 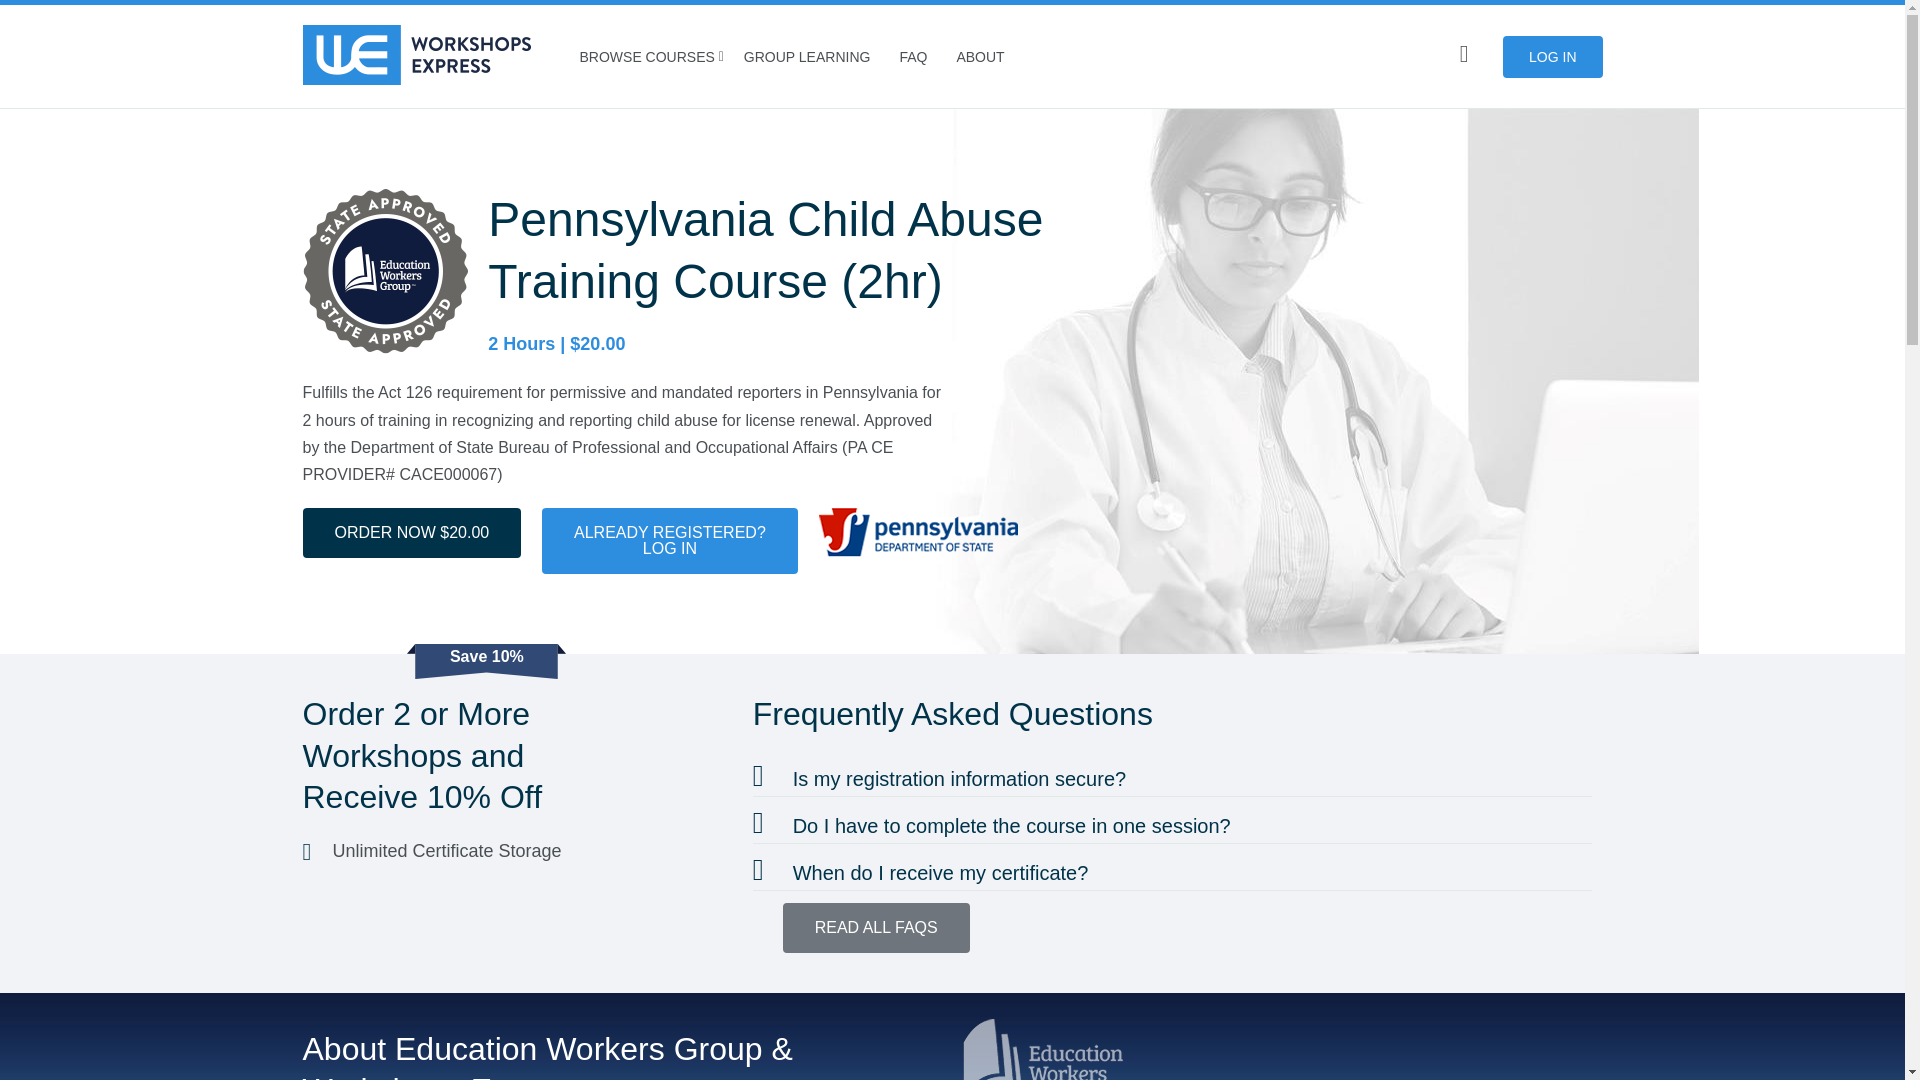 What do you see at coordinates (807, 56) in the screenshot?
I see `GROUP LEARNING` at bounding box center [807, 56].